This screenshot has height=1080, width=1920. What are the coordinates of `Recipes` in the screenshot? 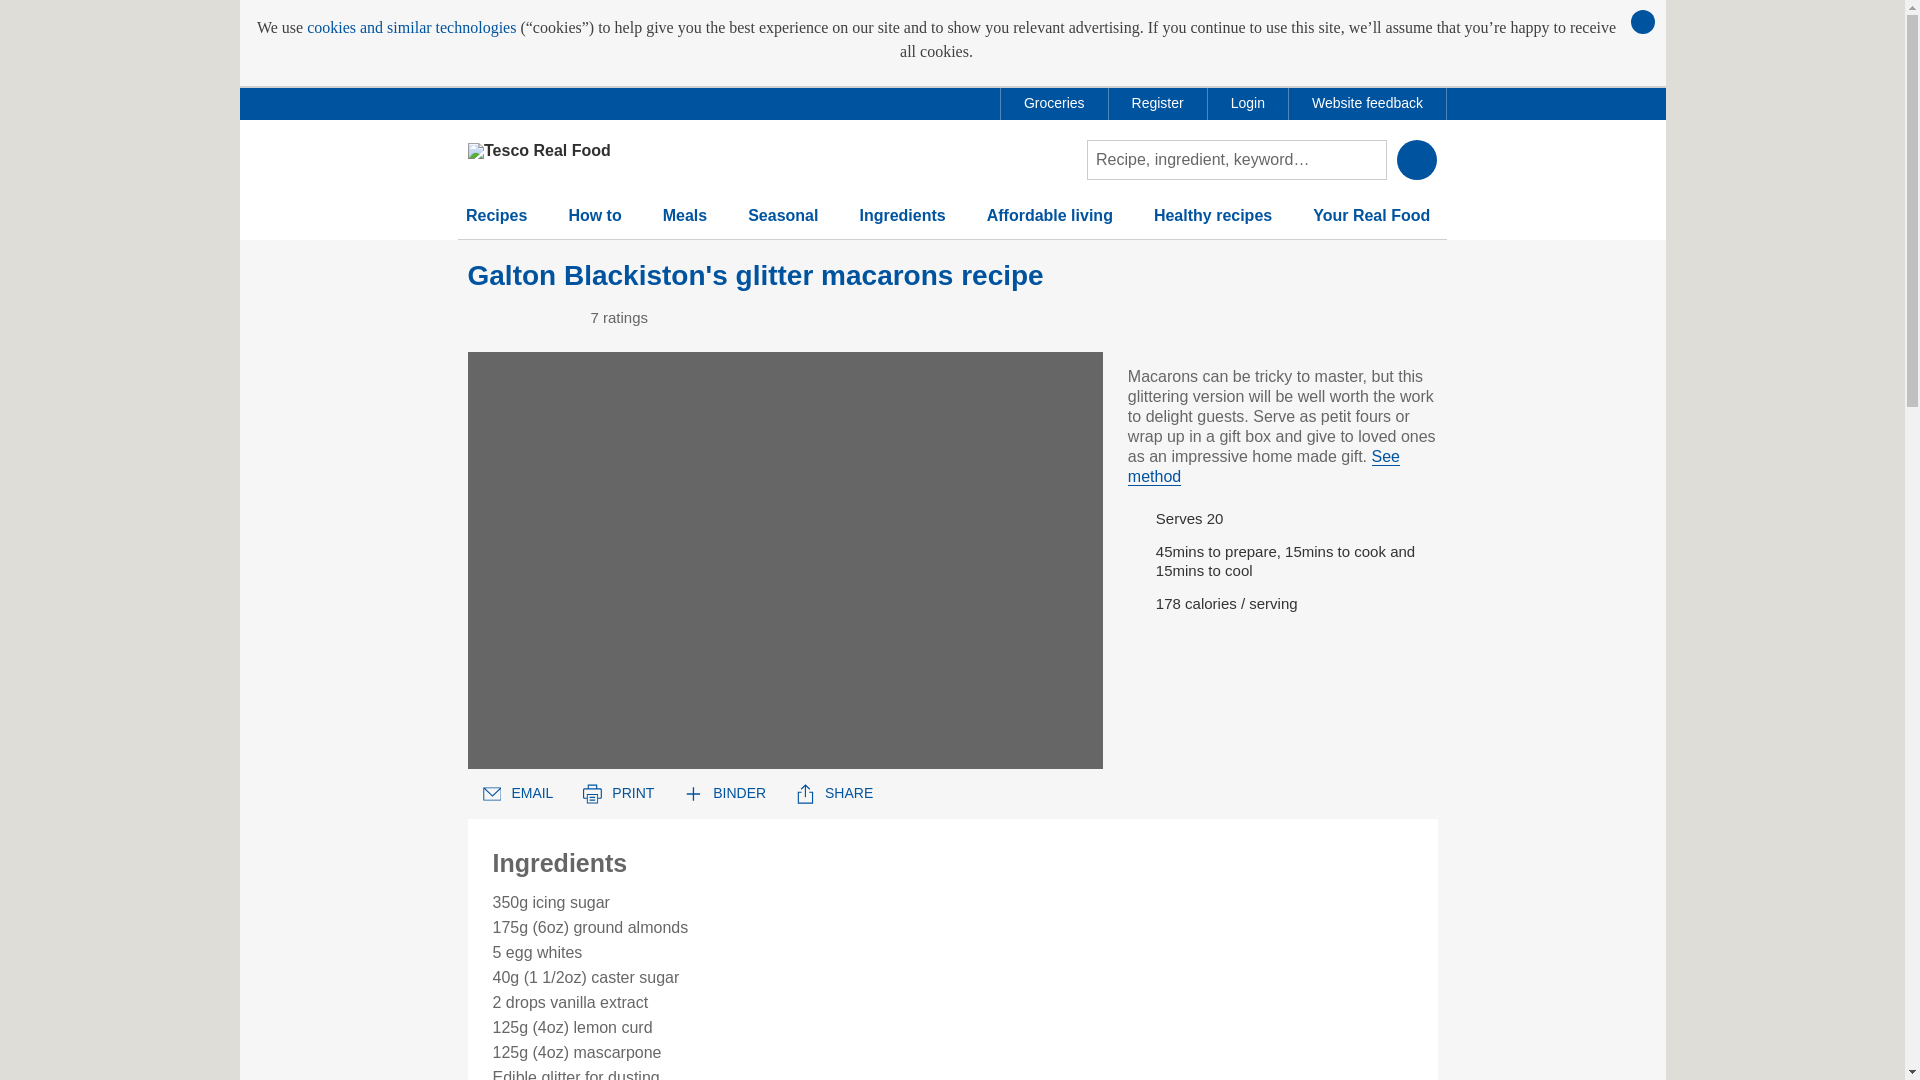 It's located at (496, 224).